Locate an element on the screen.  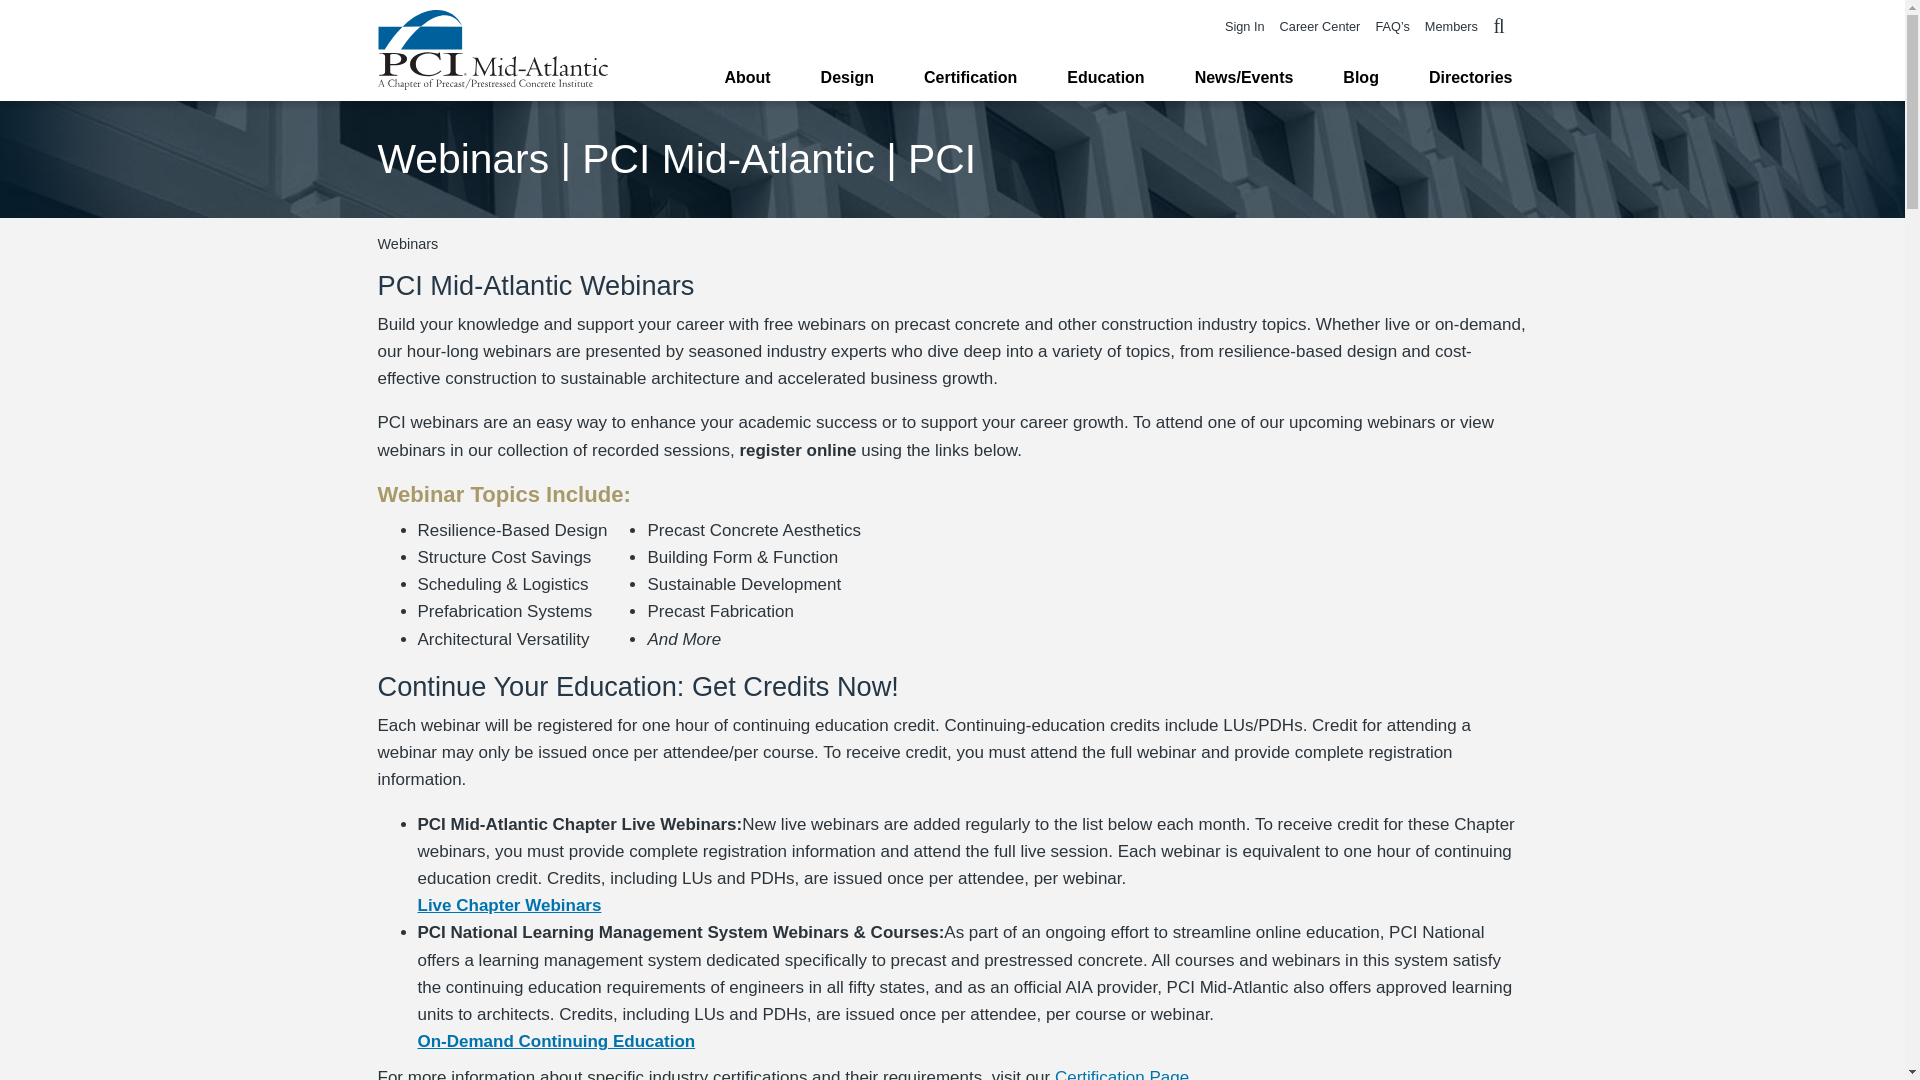
Home is located at coordinates (493, 49).